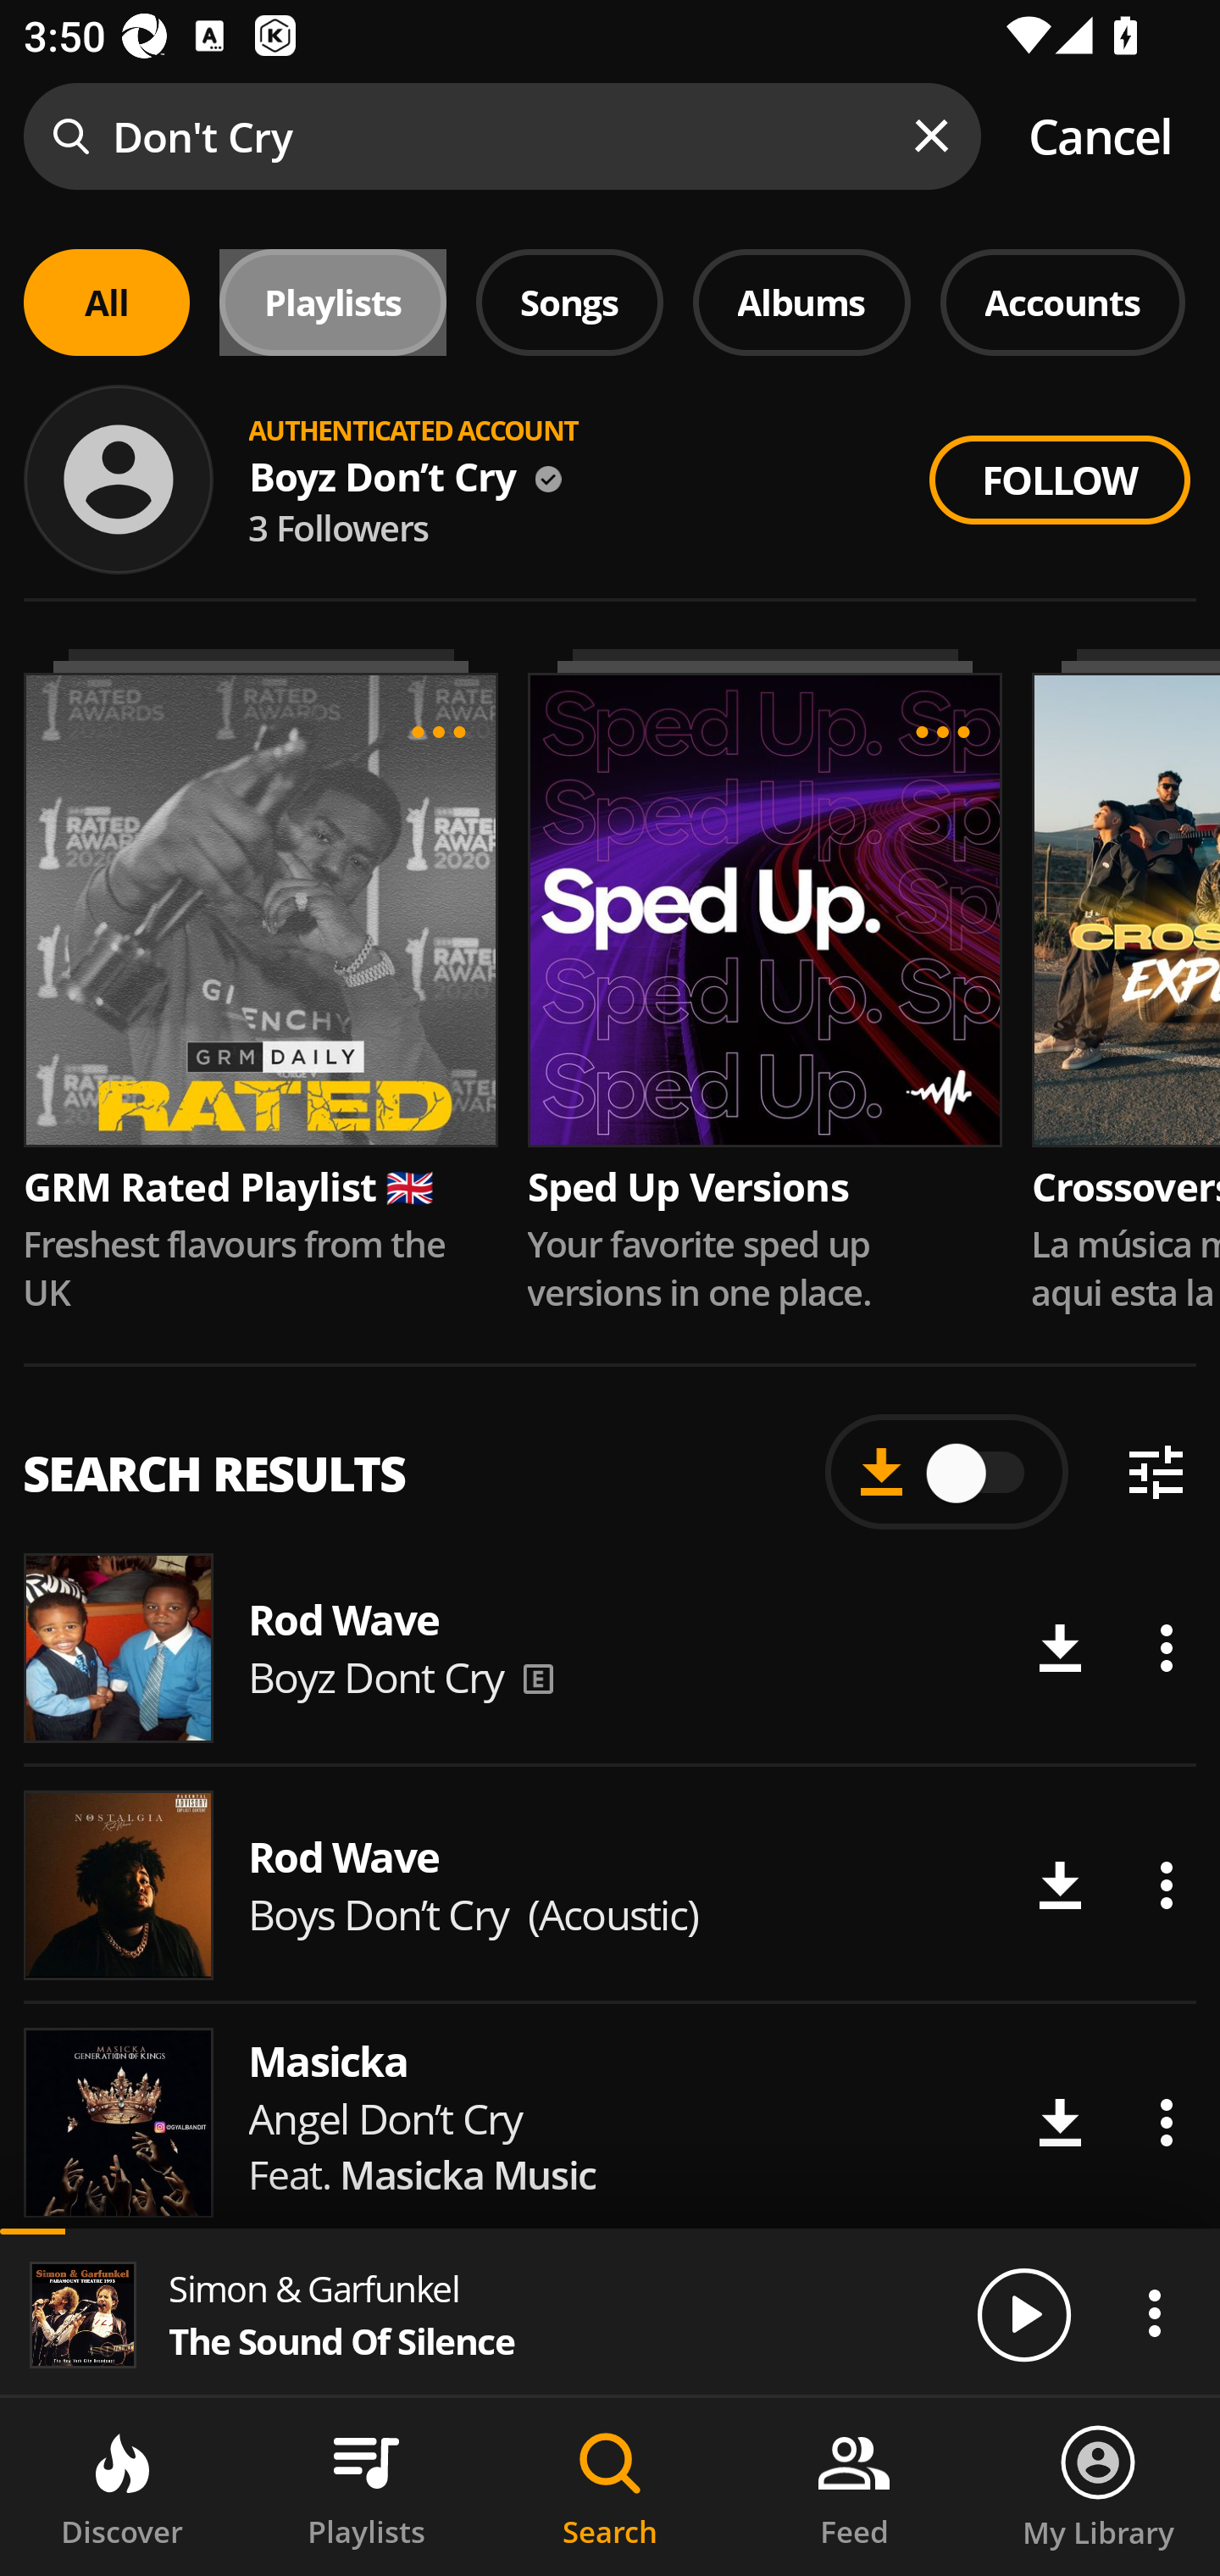 Image resolution: width=1220 pixels, height=2576 pixels. What do you see at coordinates (854, 2487) in the screenshot?
I see `Feed` at bounding box center [854, 2487].